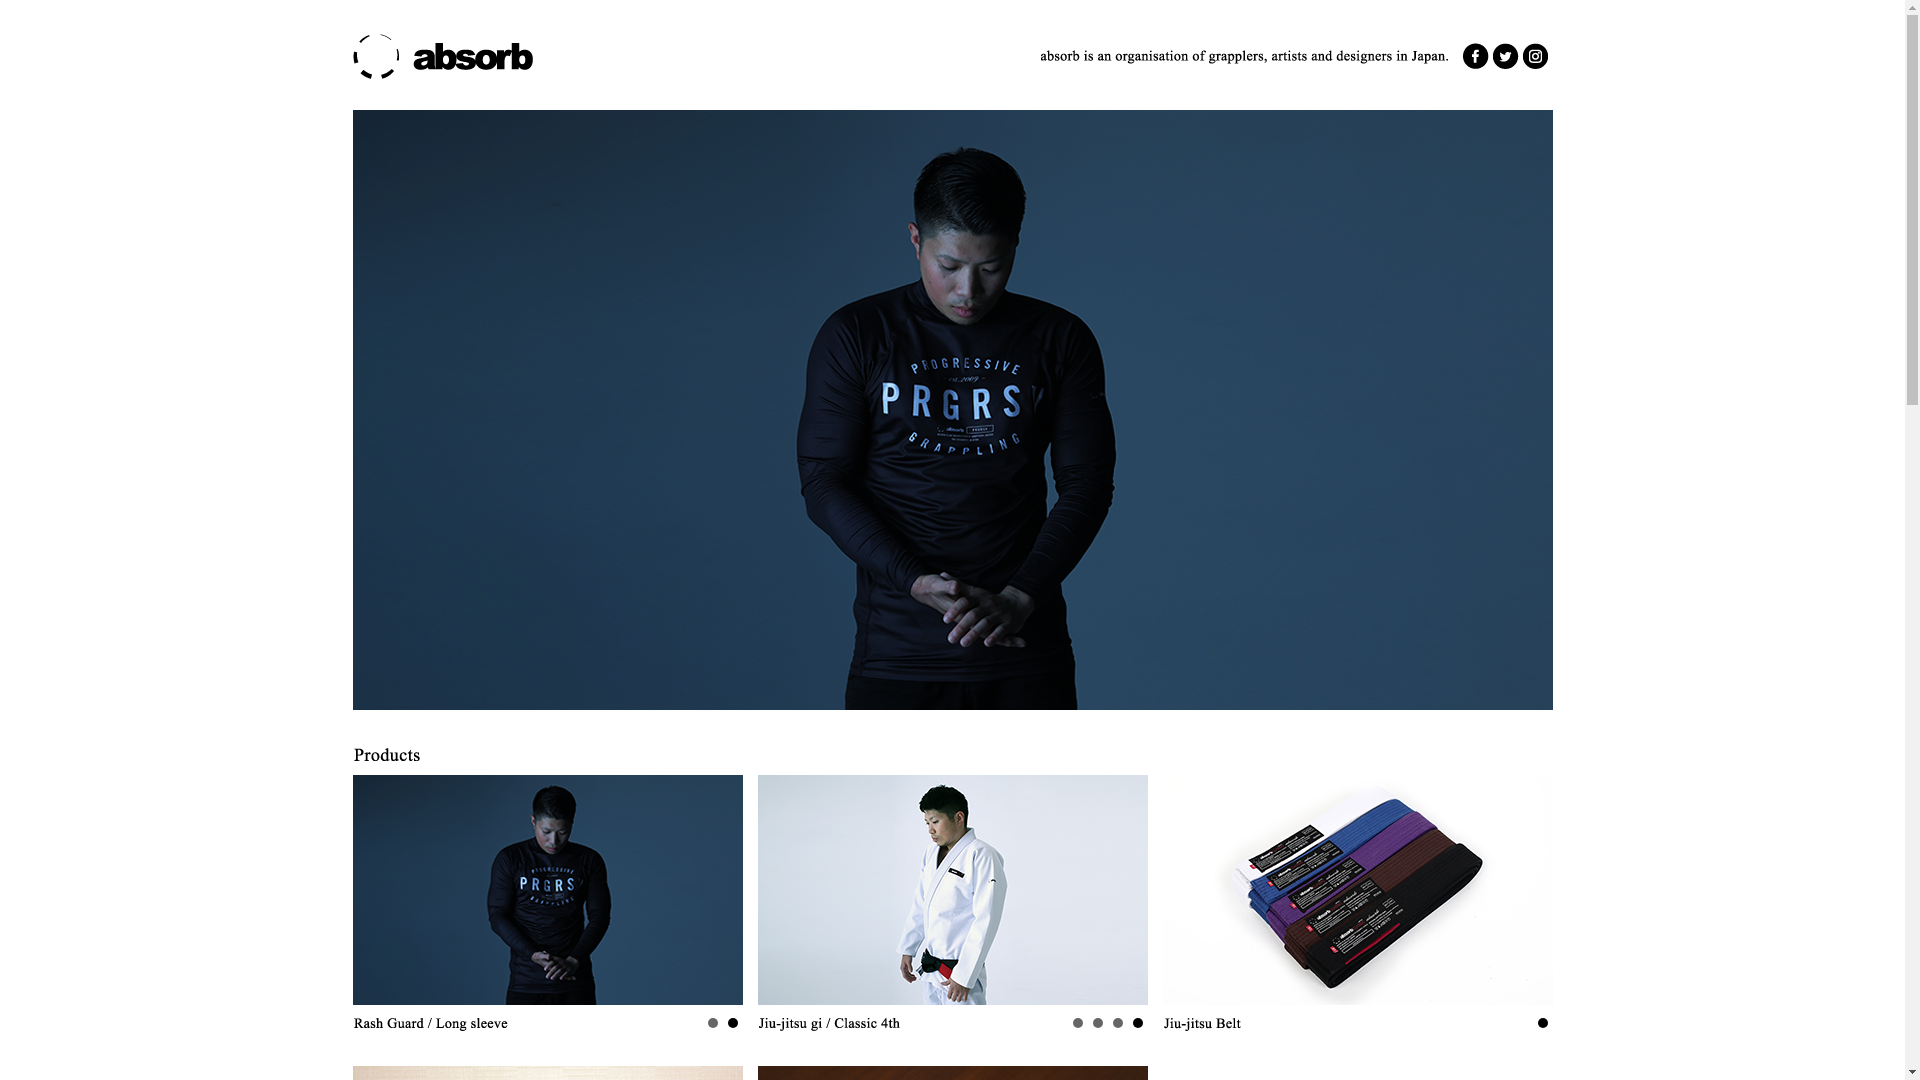 The height and width of the screenshot is (1080, 1920). Describe the element at coordinates (1137, 1022) in the screenshot. I see `1` at that location.